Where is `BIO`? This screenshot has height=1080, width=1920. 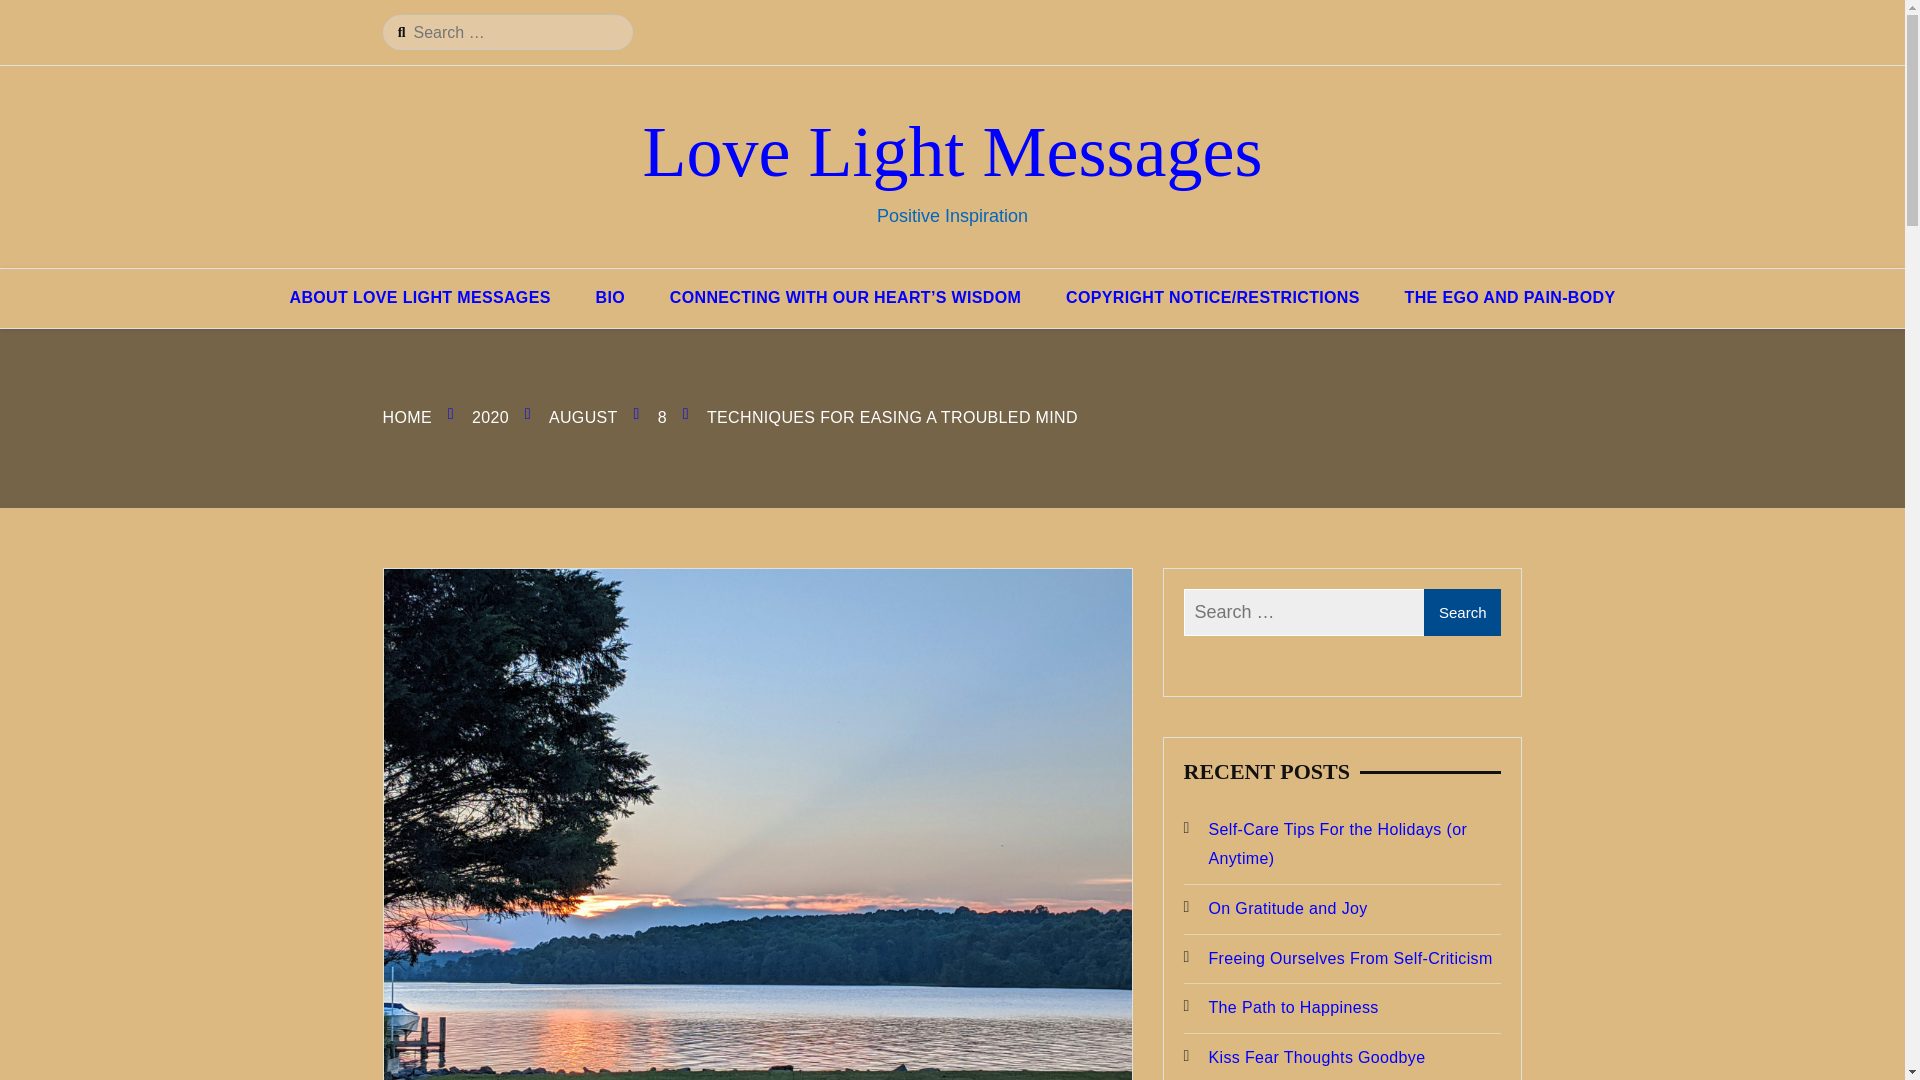 BIO is located at coordinates (610, 298).